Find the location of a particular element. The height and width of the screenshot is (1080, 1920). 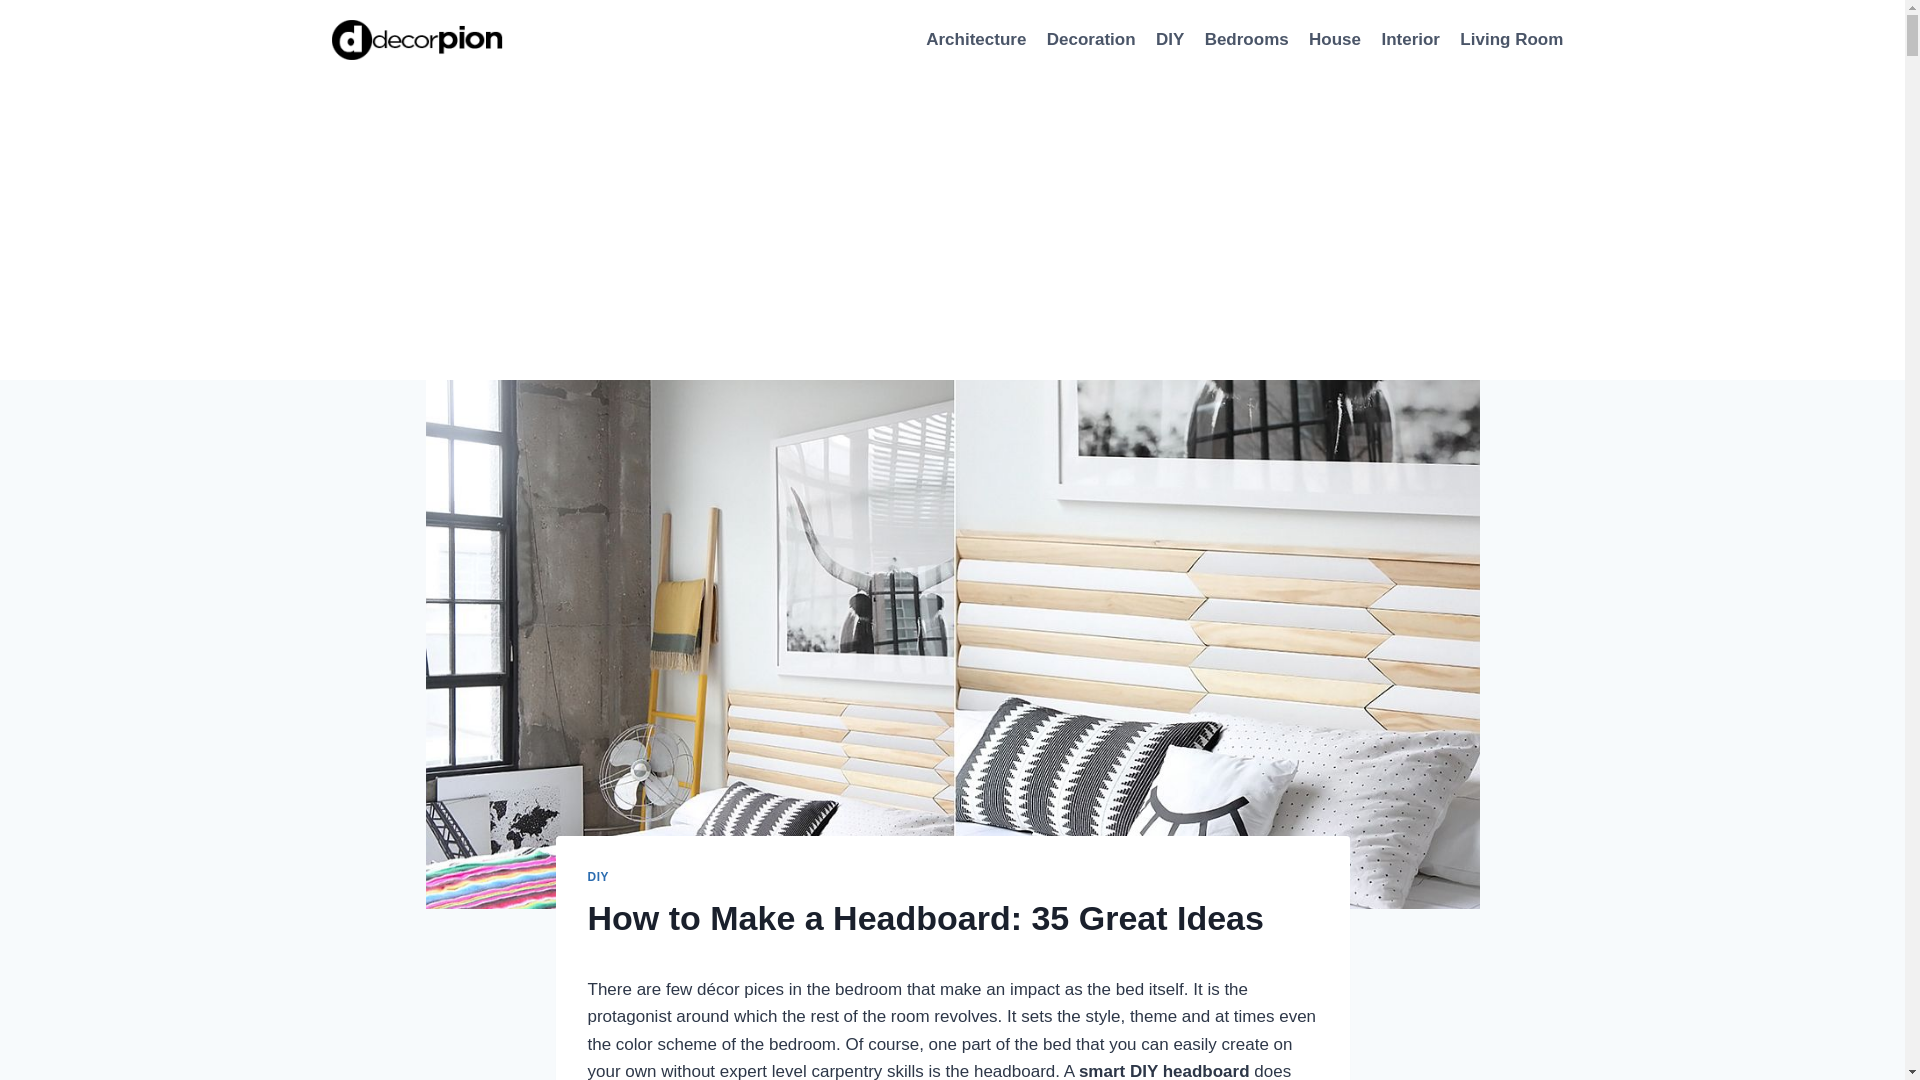

DIY is located at coordinates (598, 877).